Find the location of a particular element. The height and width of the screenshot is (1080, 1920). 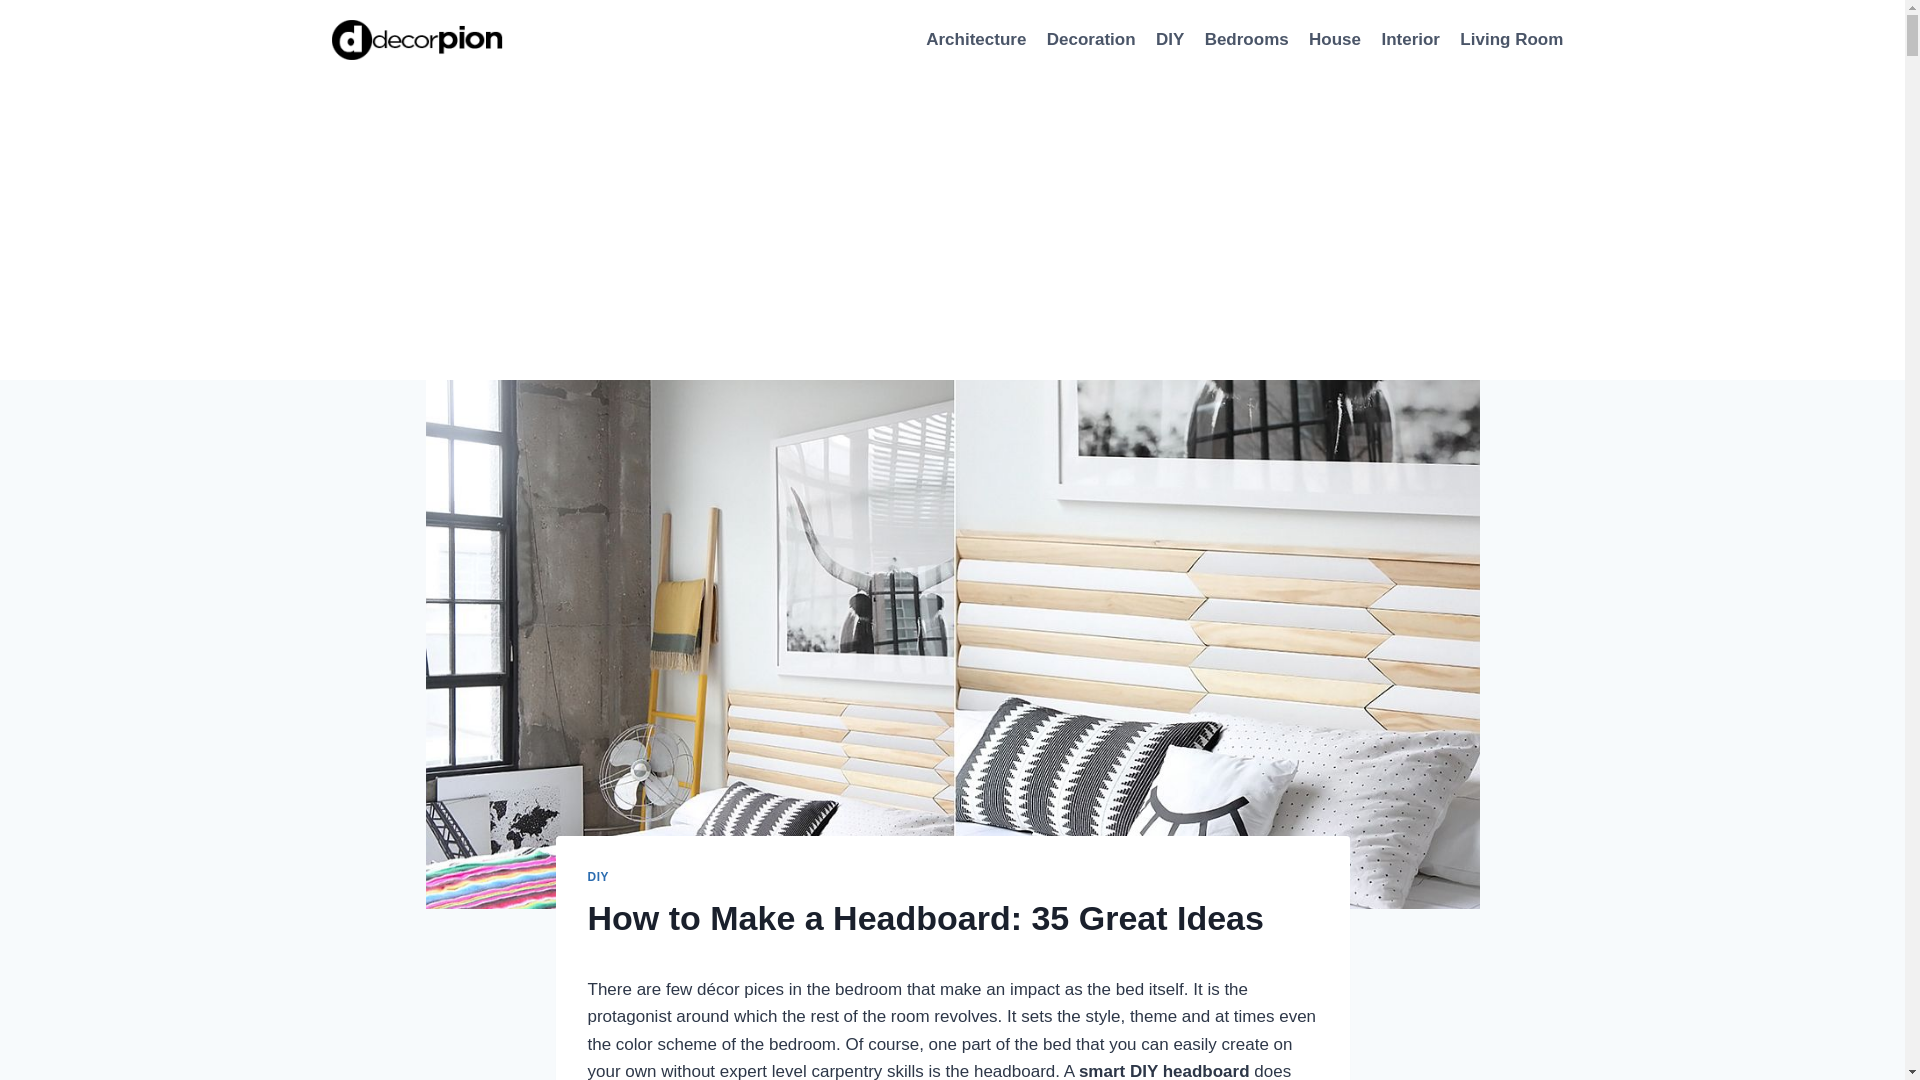

DIY is located at coordinates (598, 877).